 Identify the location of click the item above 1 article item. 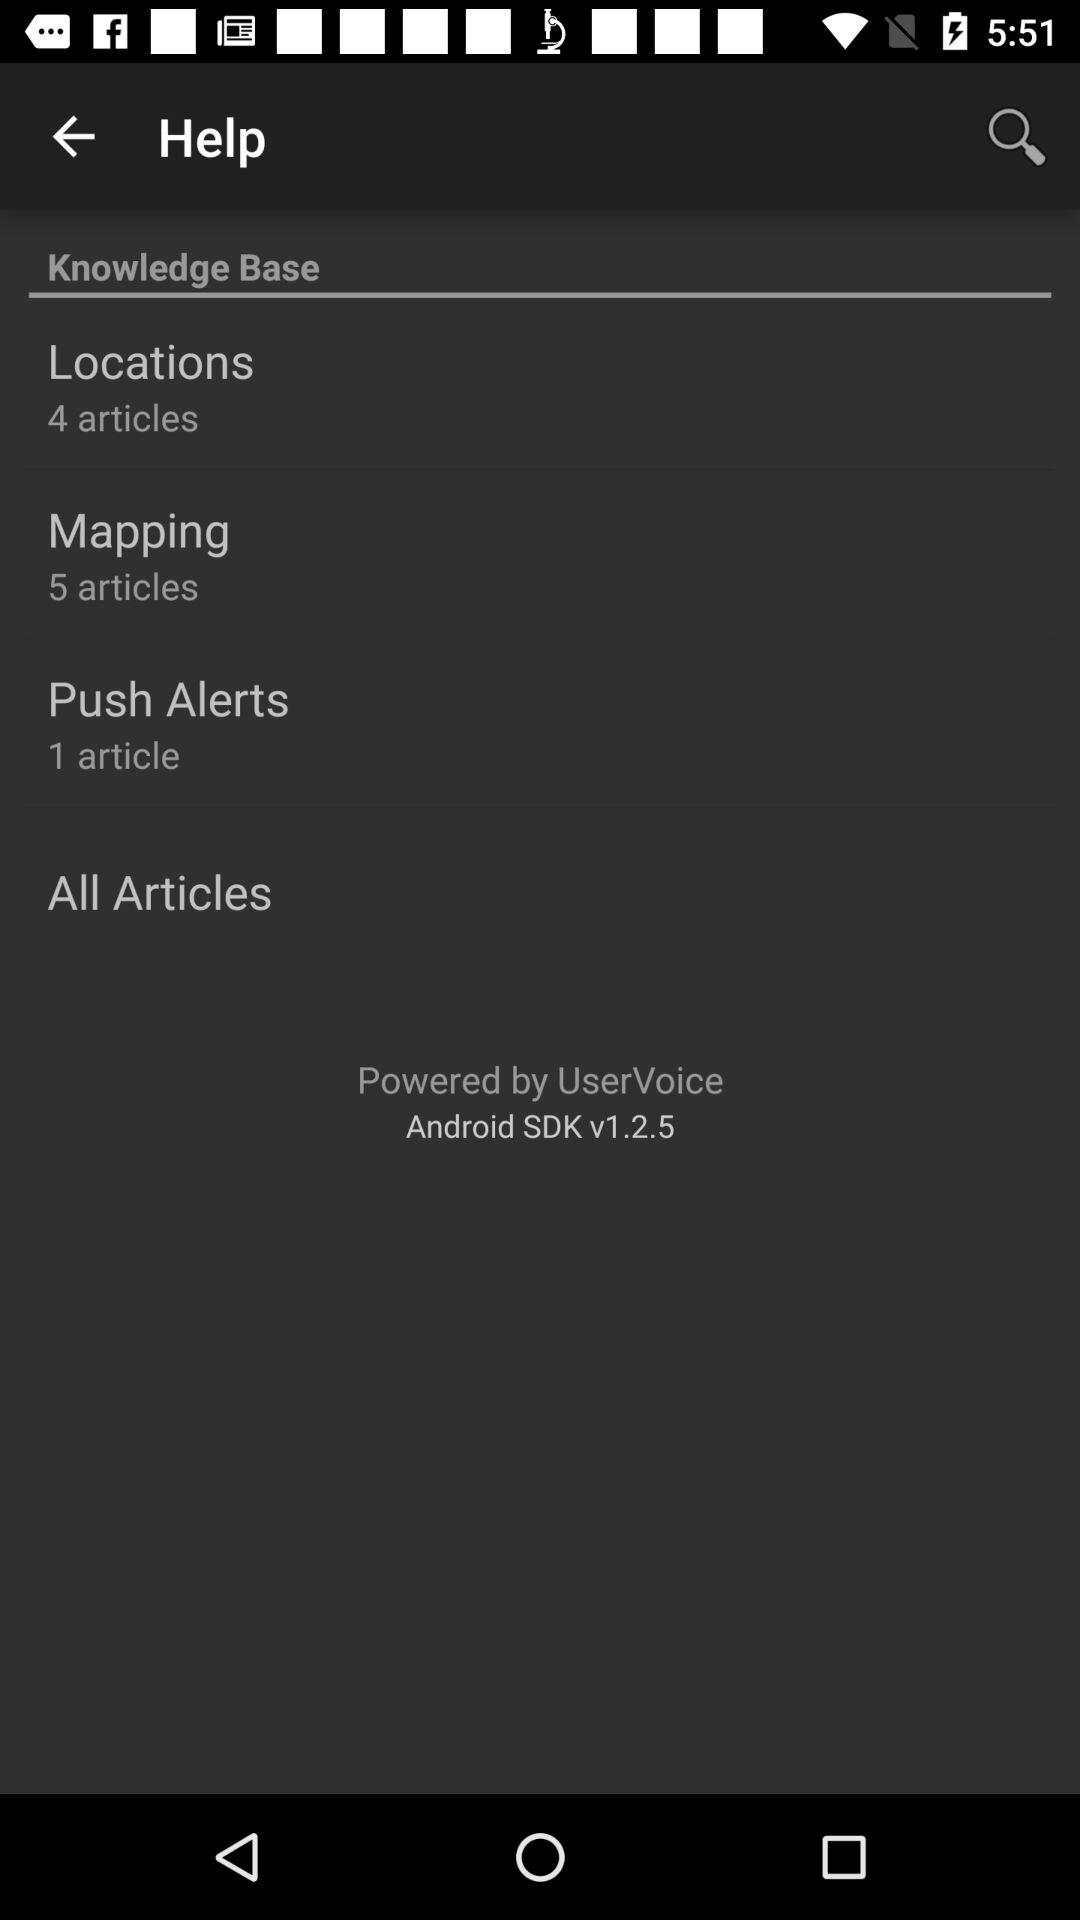
(168, 698).